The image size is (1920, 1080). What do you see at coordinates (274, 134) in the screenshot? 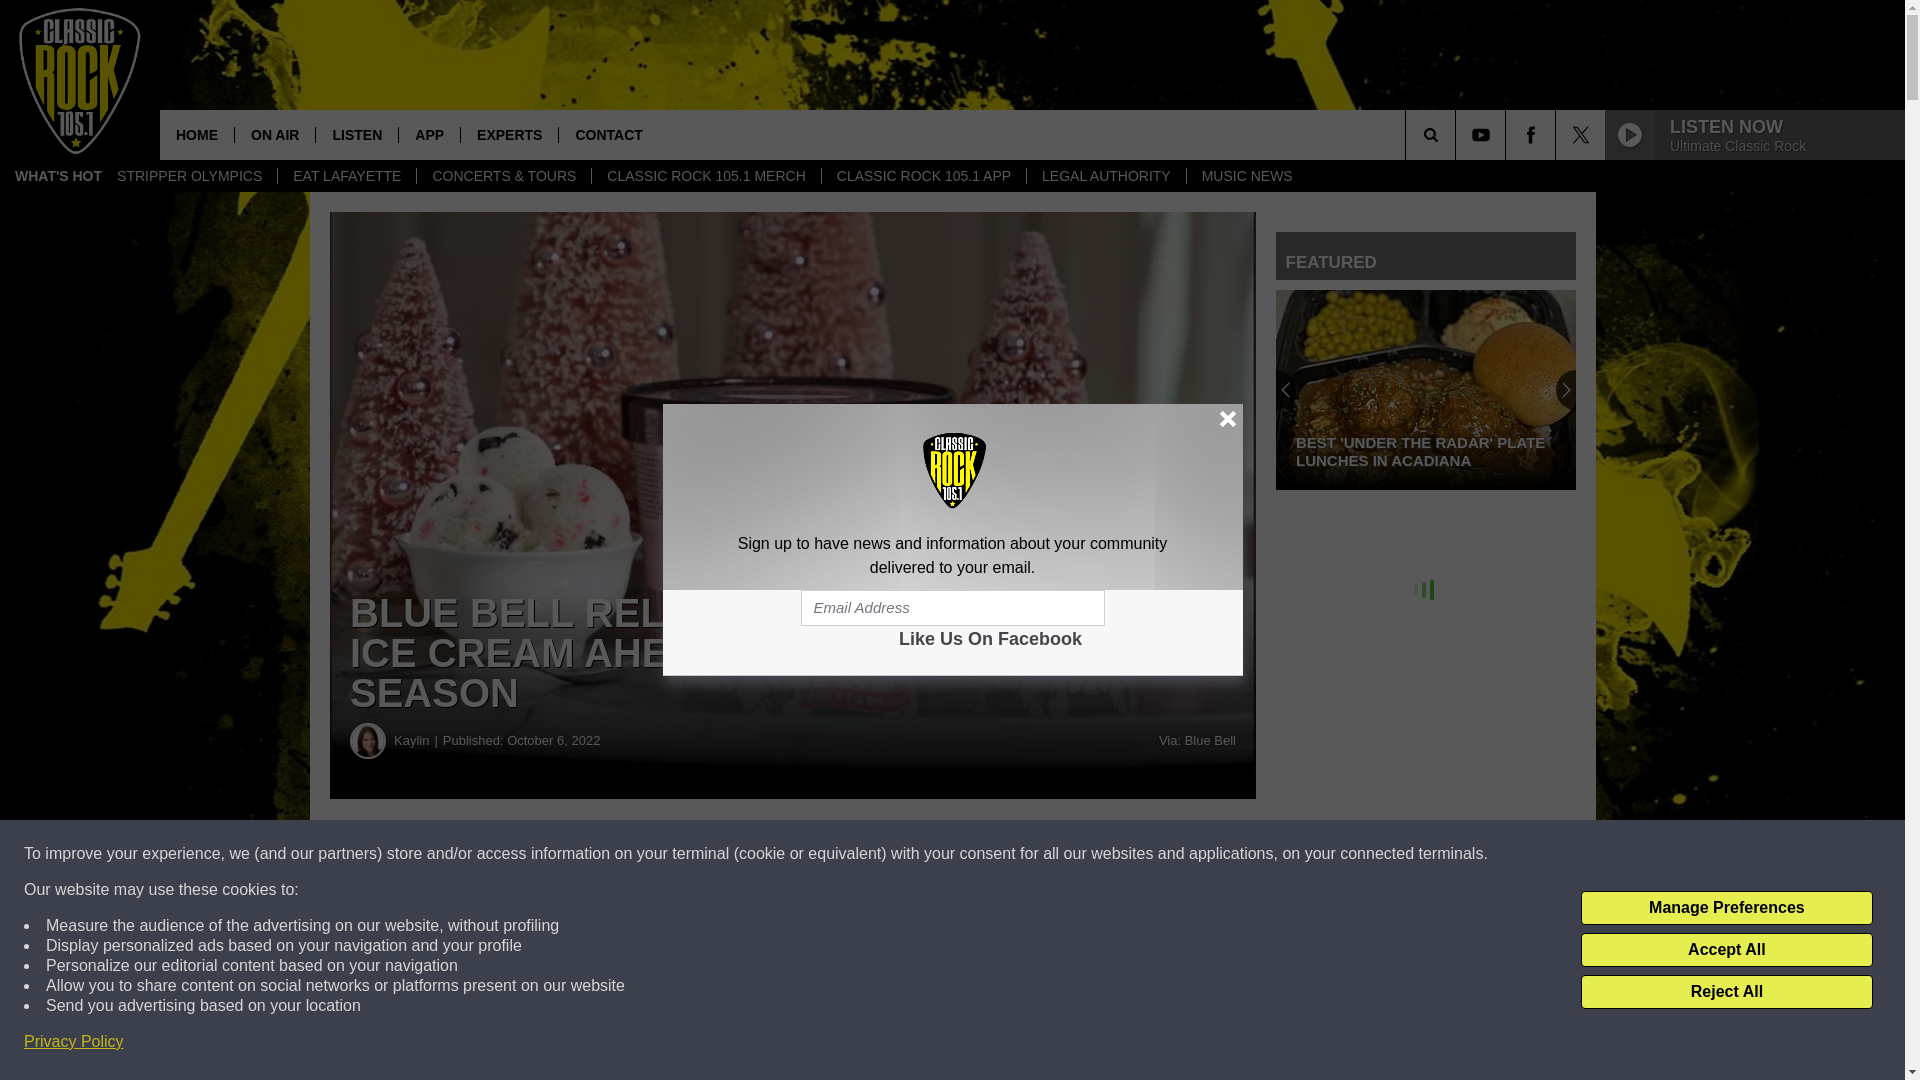
I see `ON AIR` at bounding box center [274, 134].